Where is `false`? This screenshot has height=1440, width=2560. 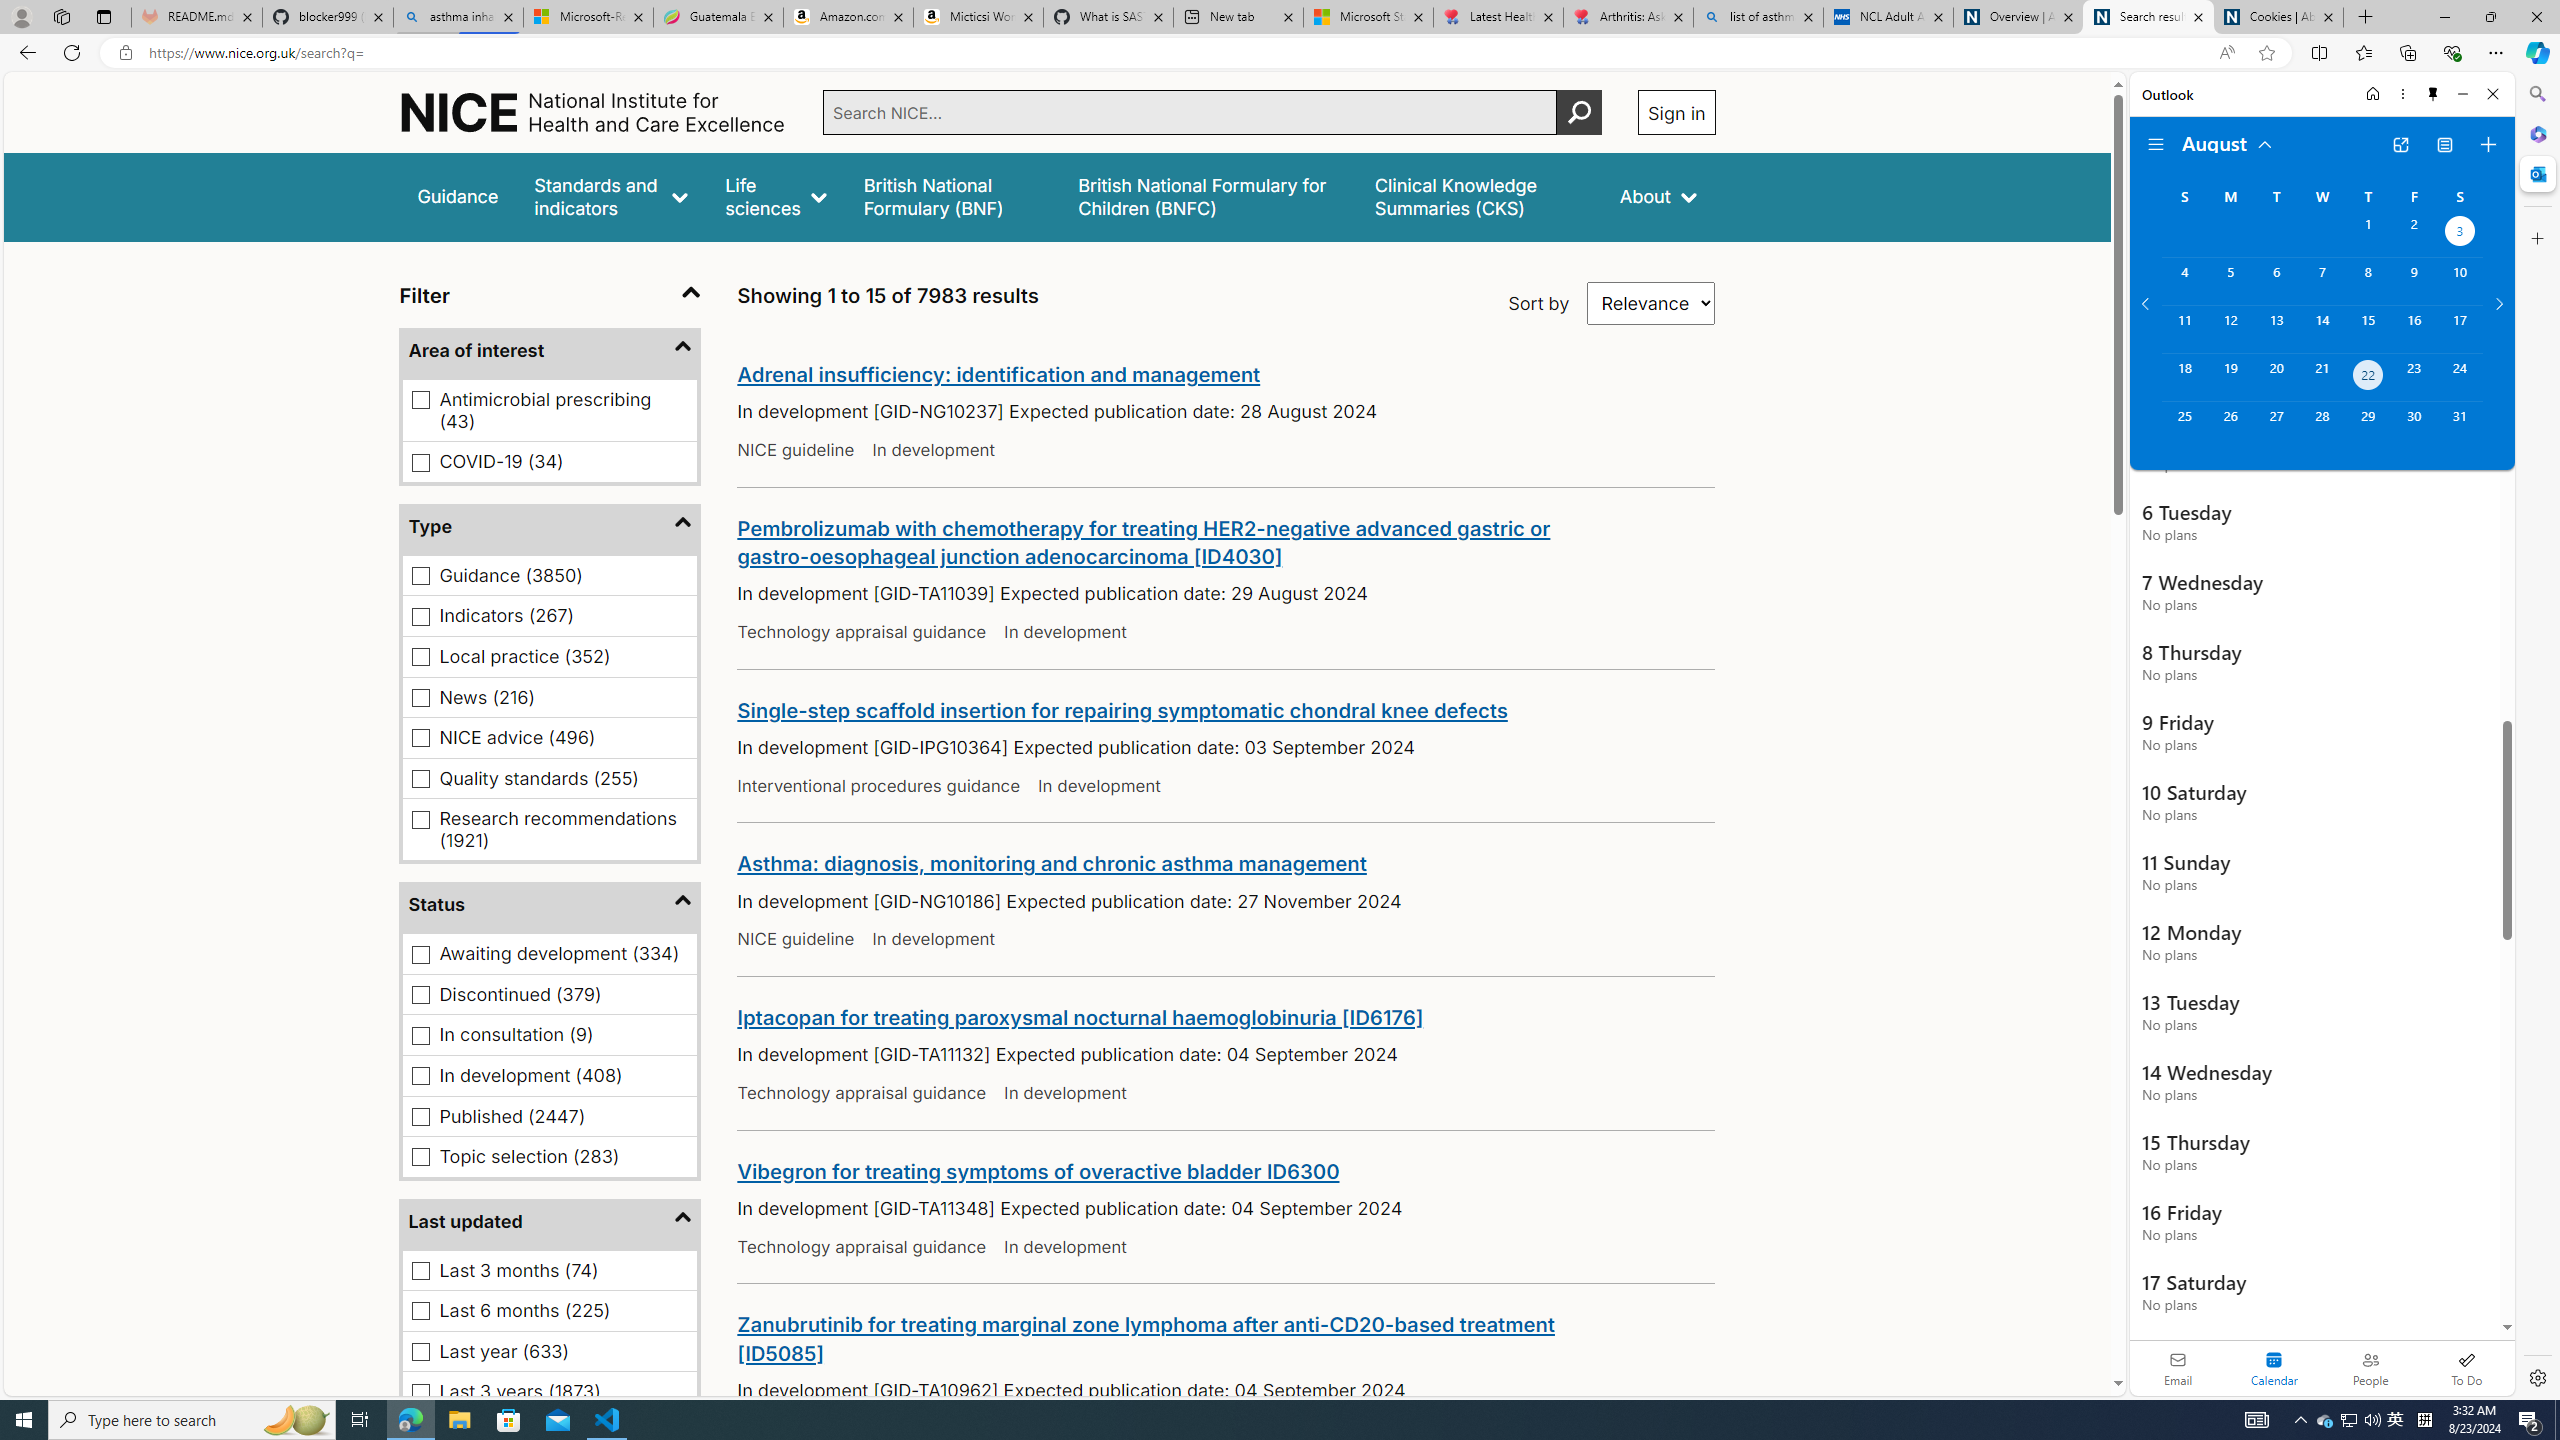 false is located at coordinates (1479, 196).